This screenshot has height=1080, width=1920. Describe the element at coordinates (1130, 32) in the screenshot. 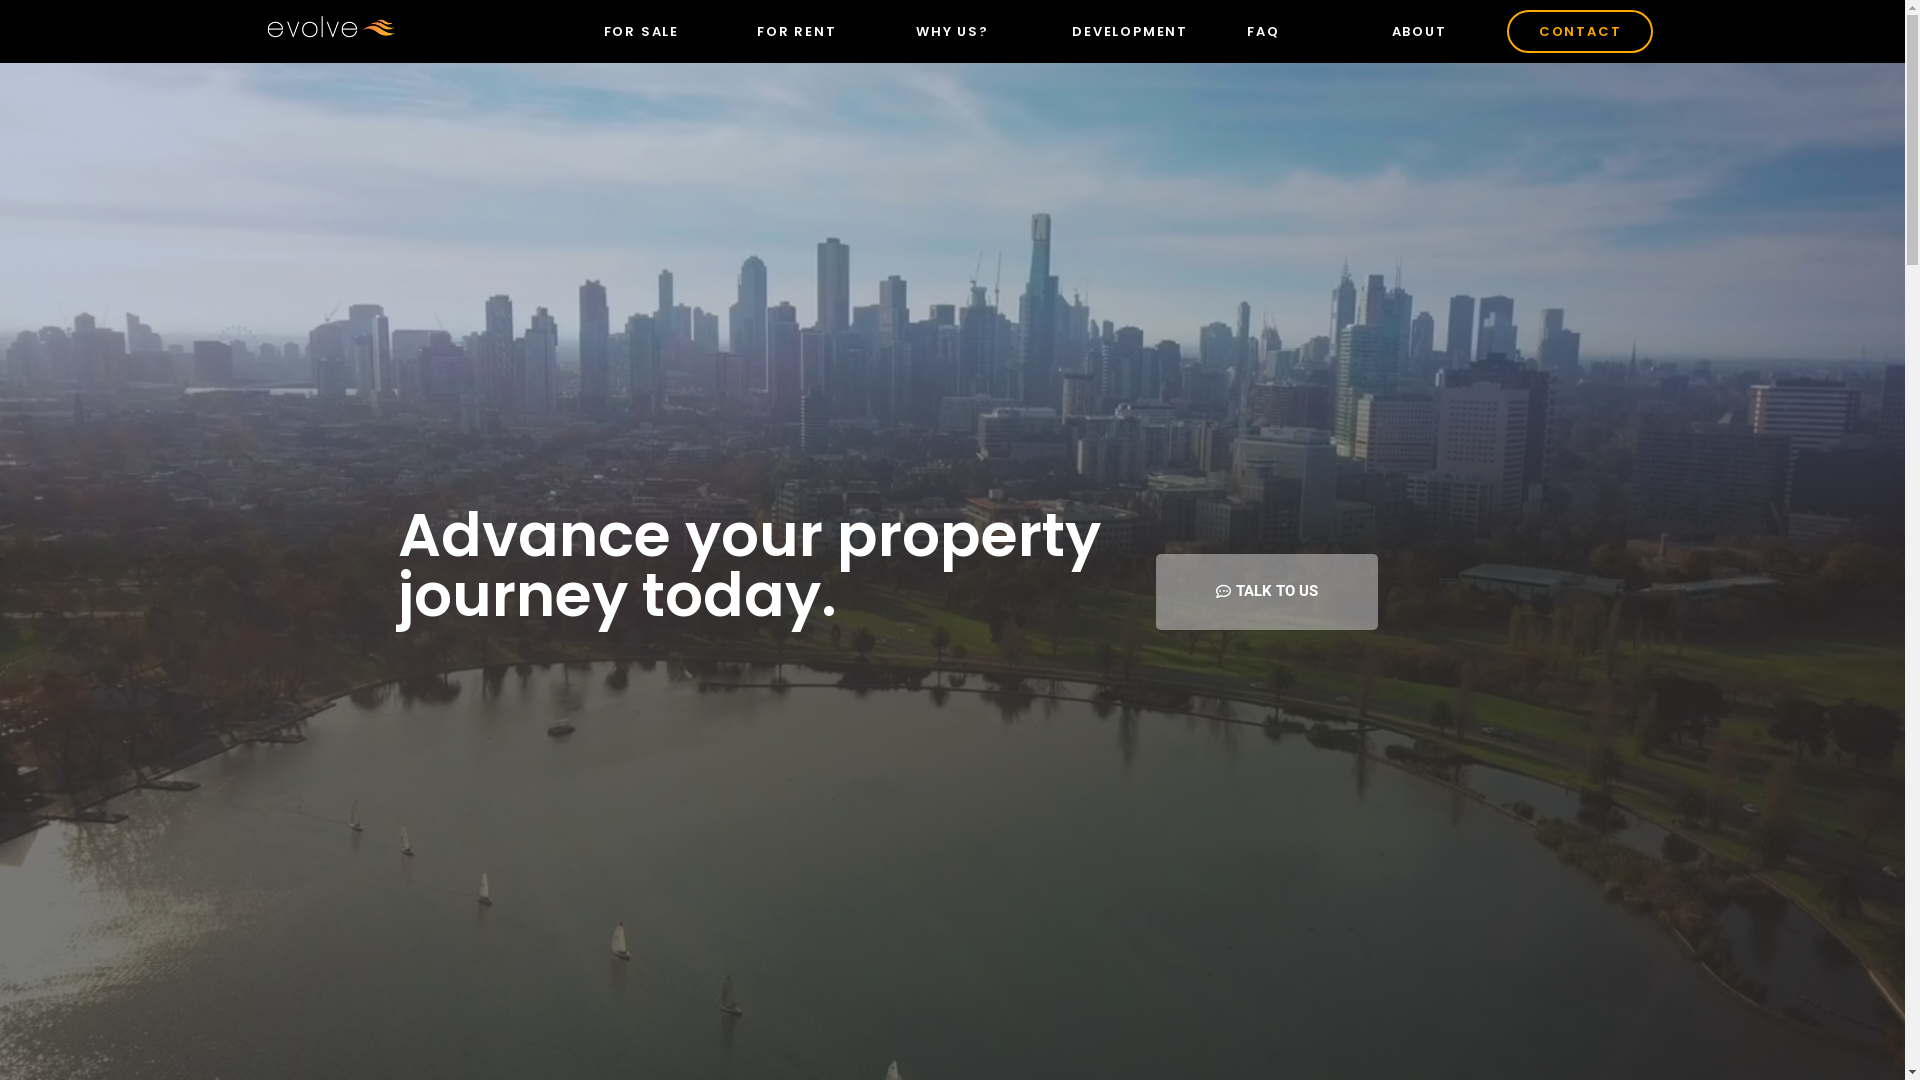

I see `DEVELOPMENT` at that location.